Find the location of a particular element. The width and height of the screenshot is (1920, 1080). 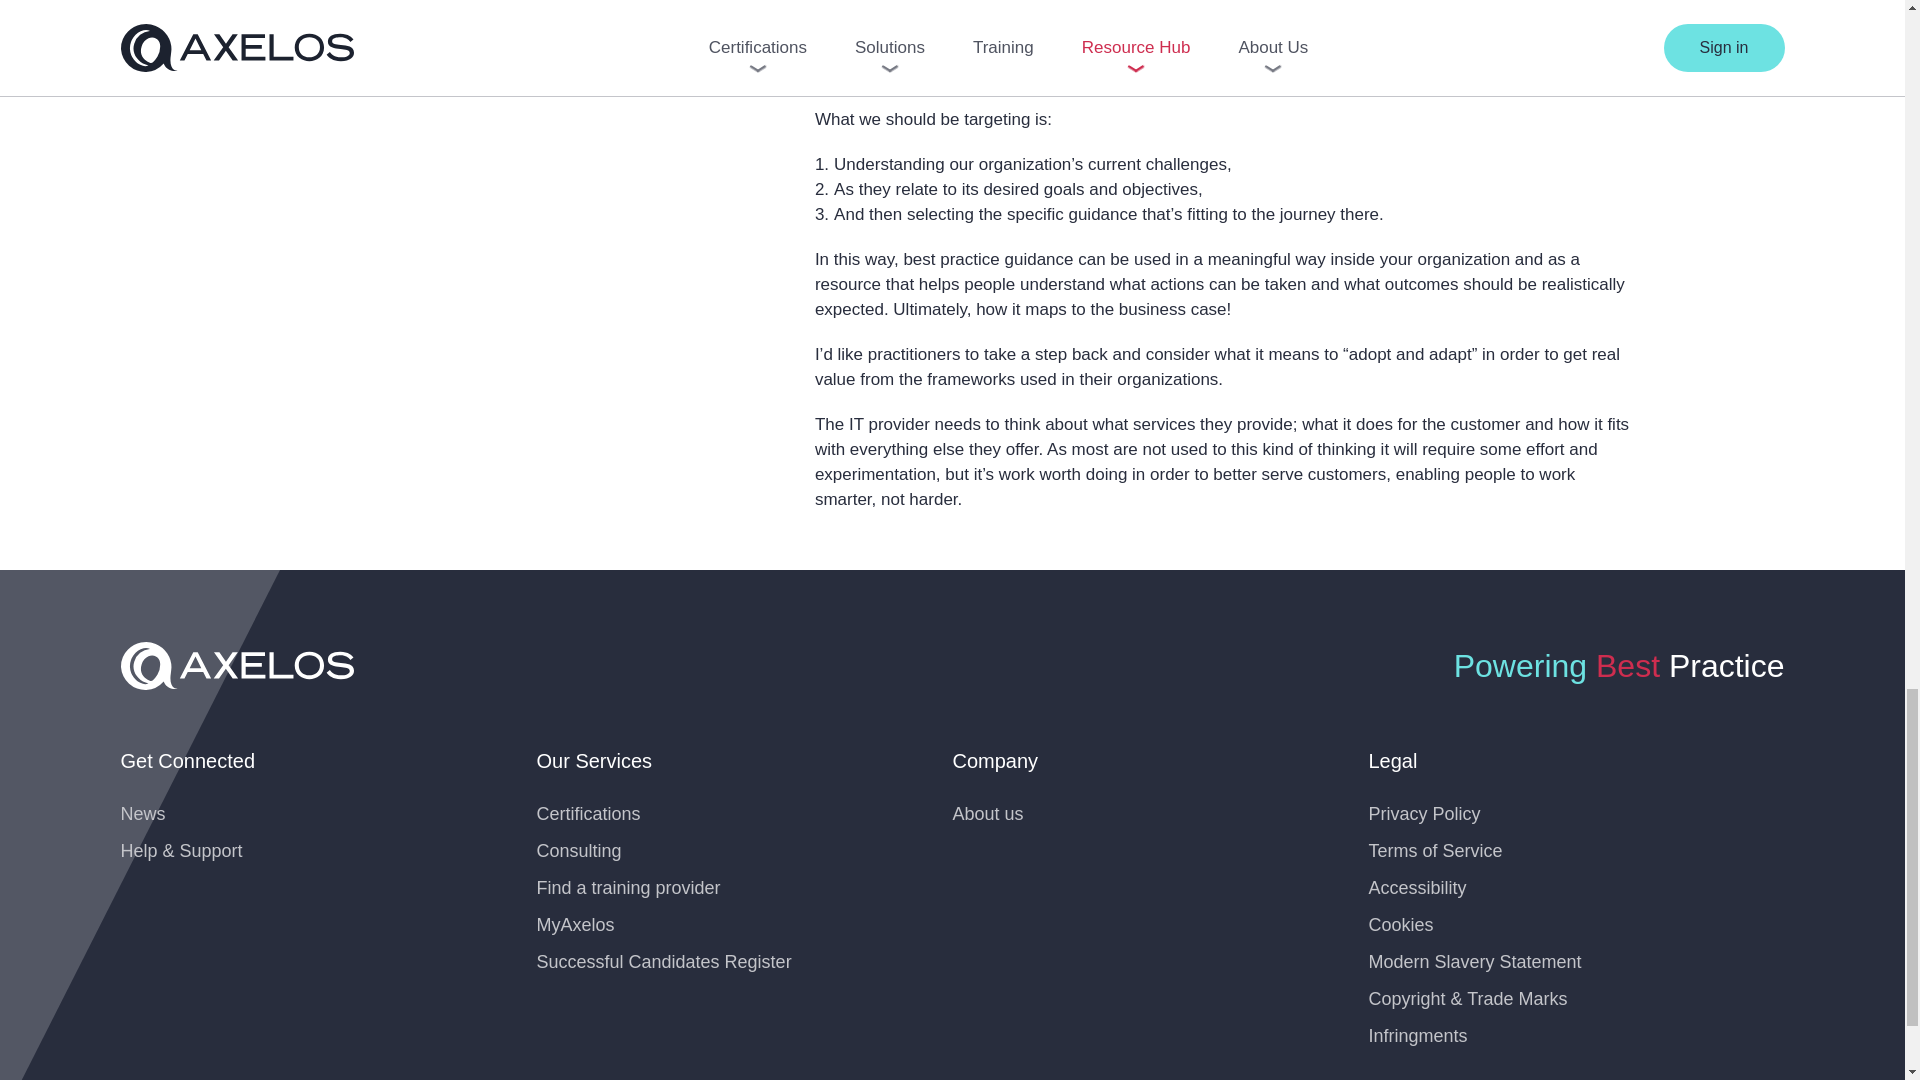

Privacy Policy is located at coordinates (1424, 814).